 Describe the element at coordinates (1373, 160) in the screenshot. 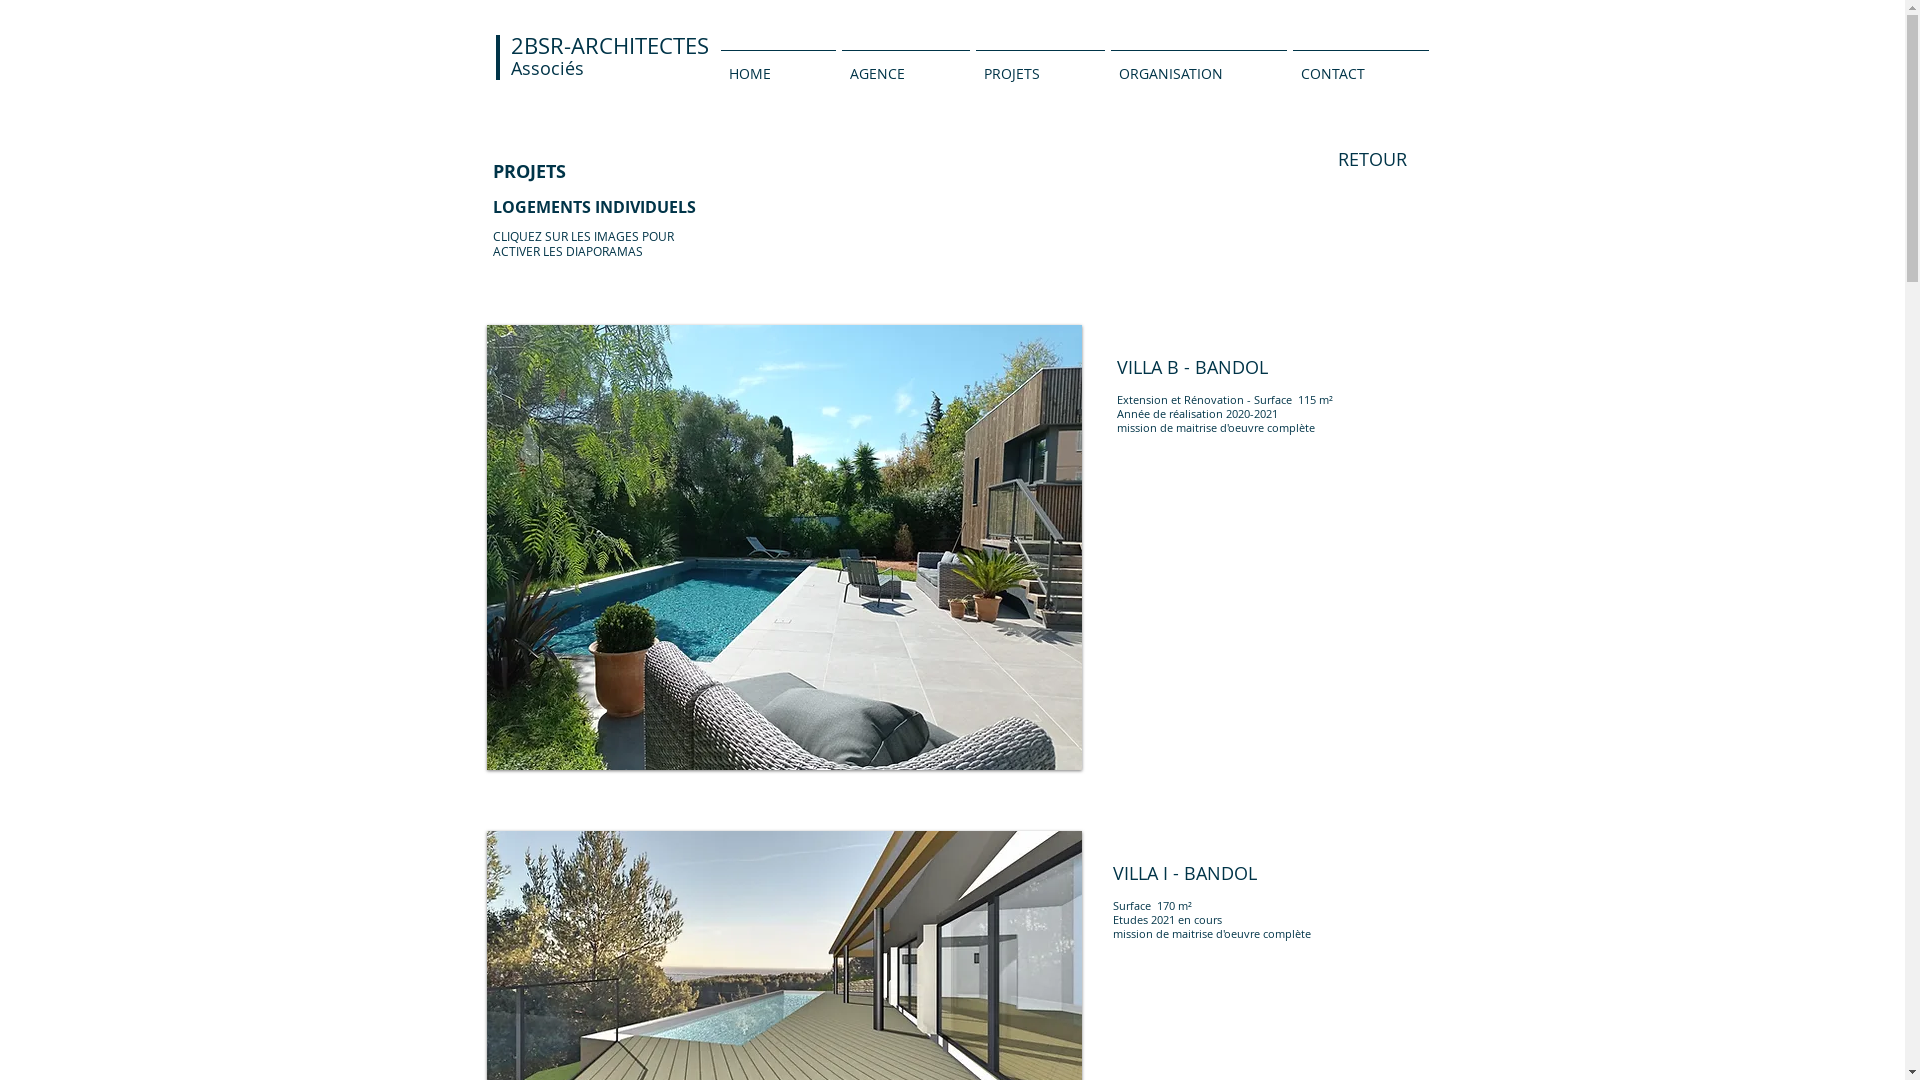

I see `RETOUR` at that location.